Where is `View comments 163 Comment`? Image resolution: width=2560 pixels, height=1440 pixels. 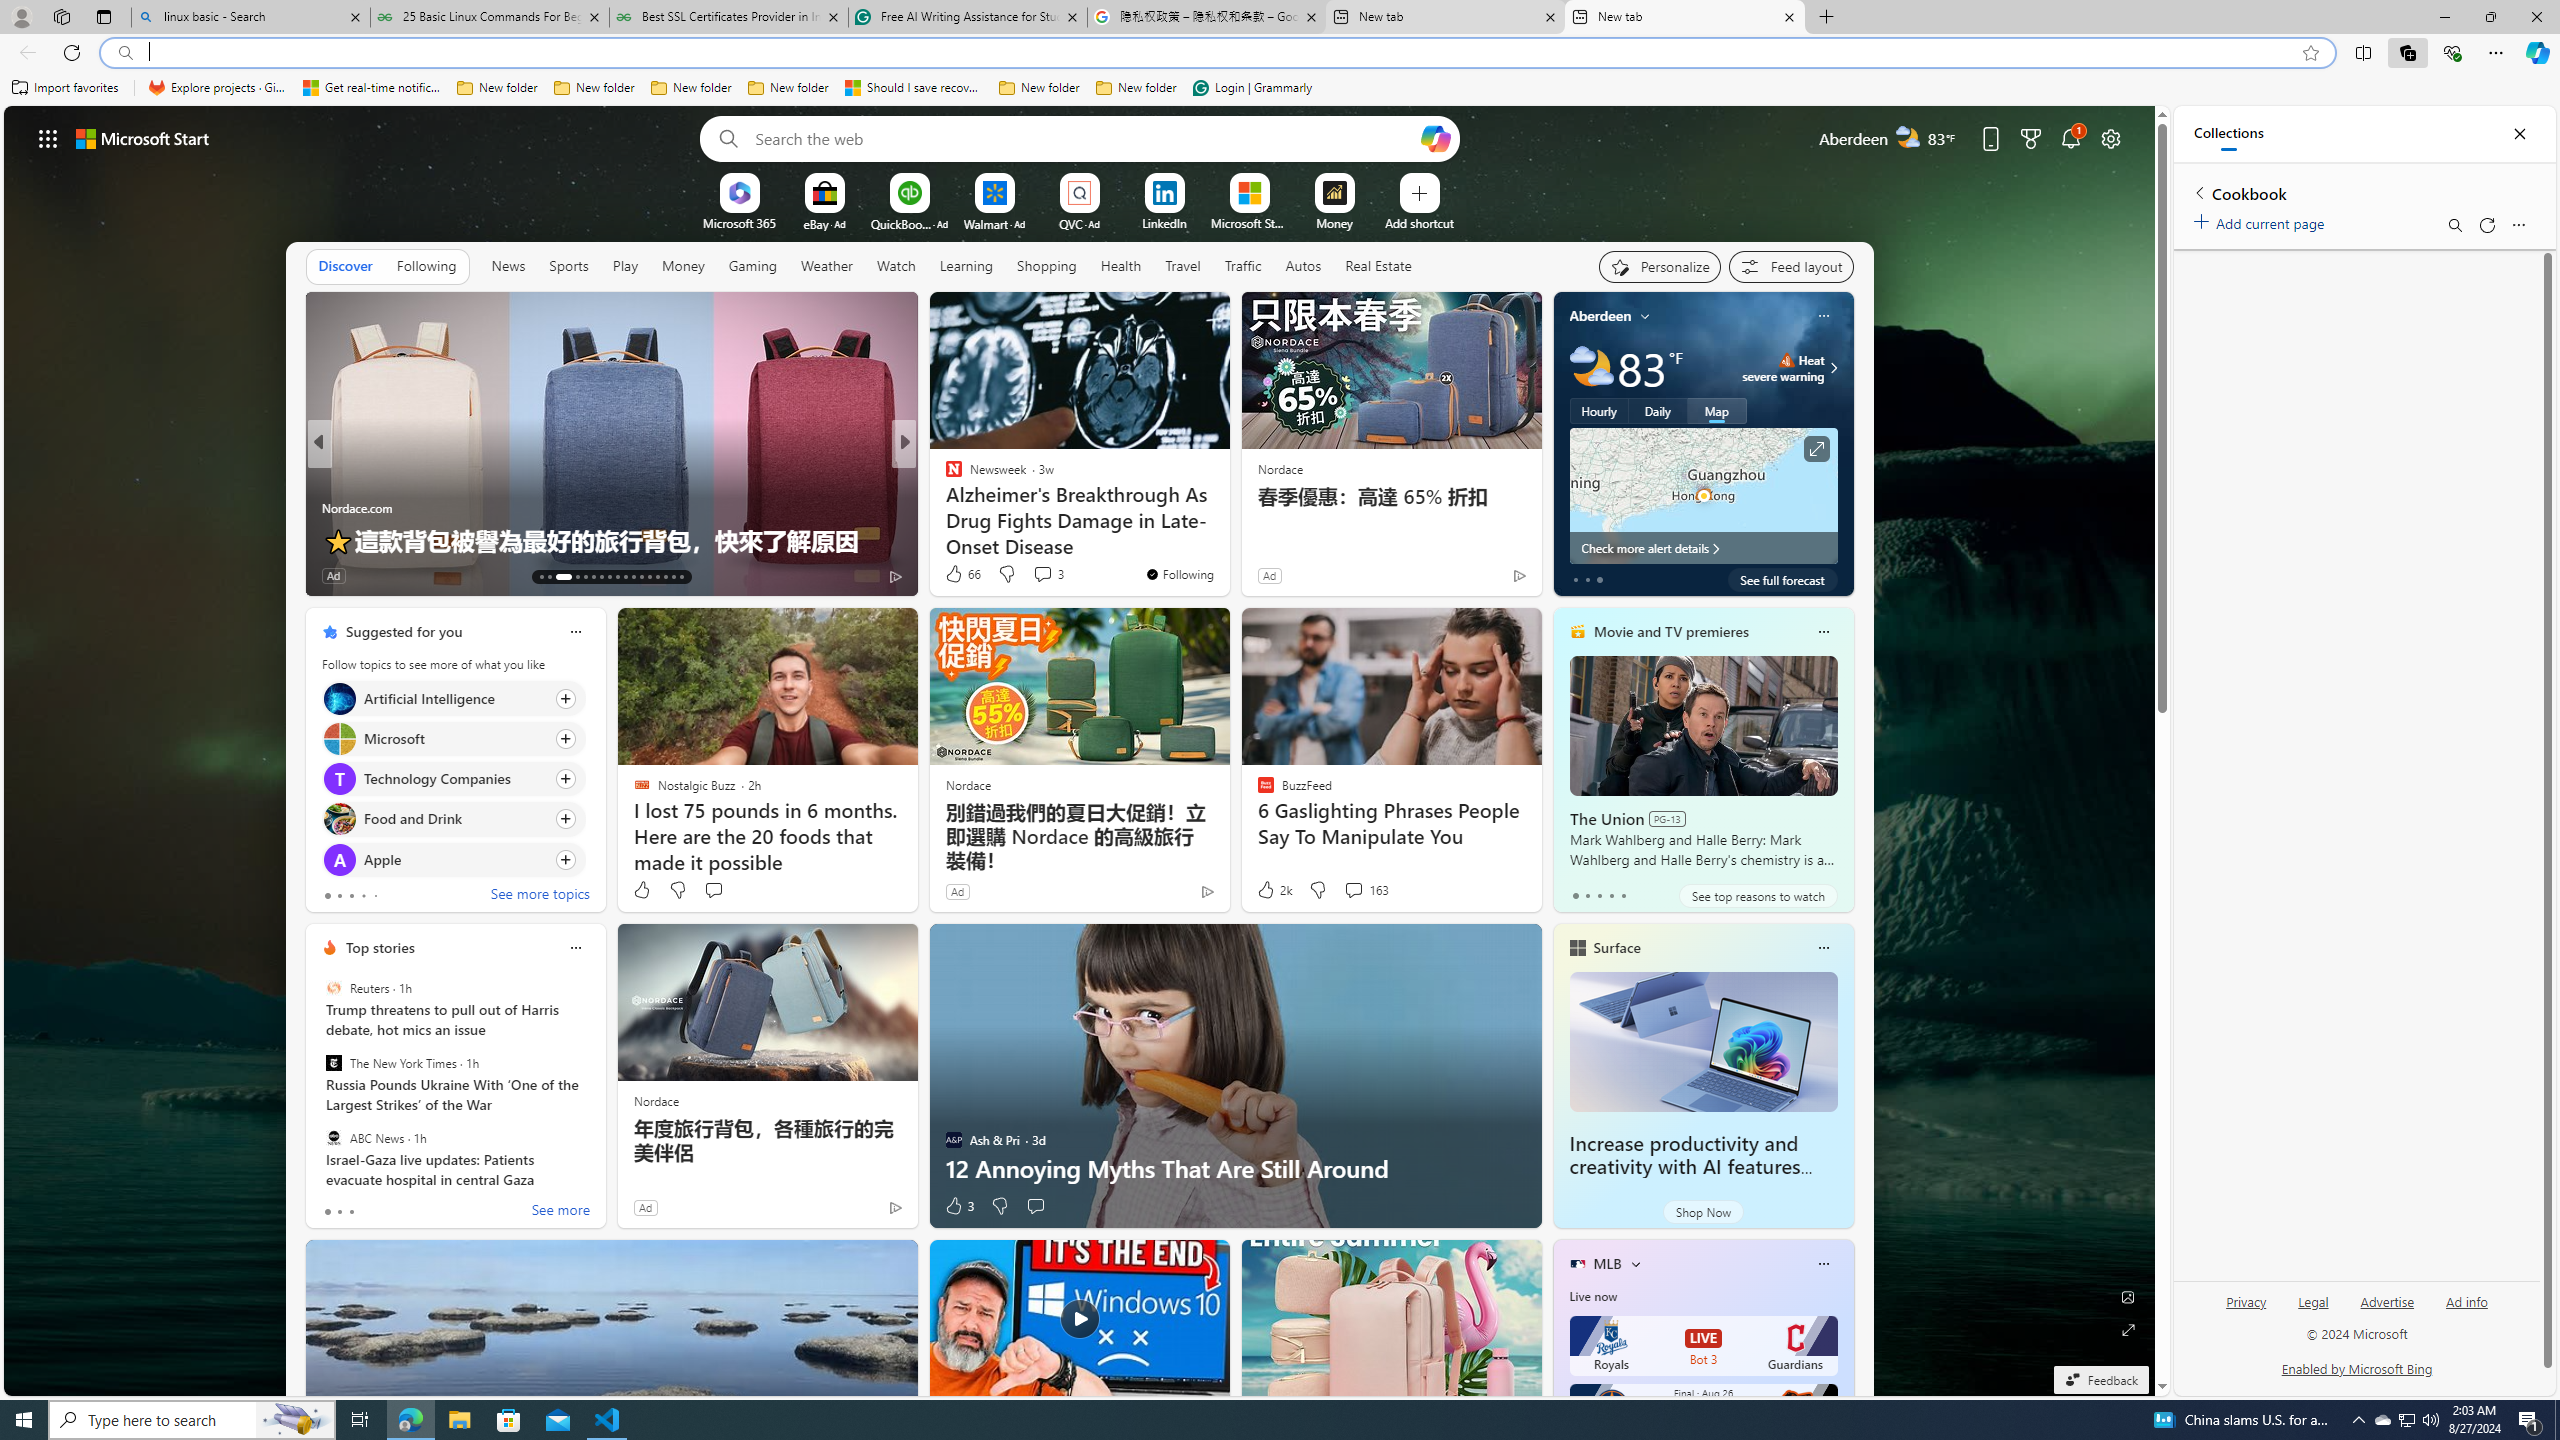
View comments 163 Comment is located at coordinates (1365, 890).